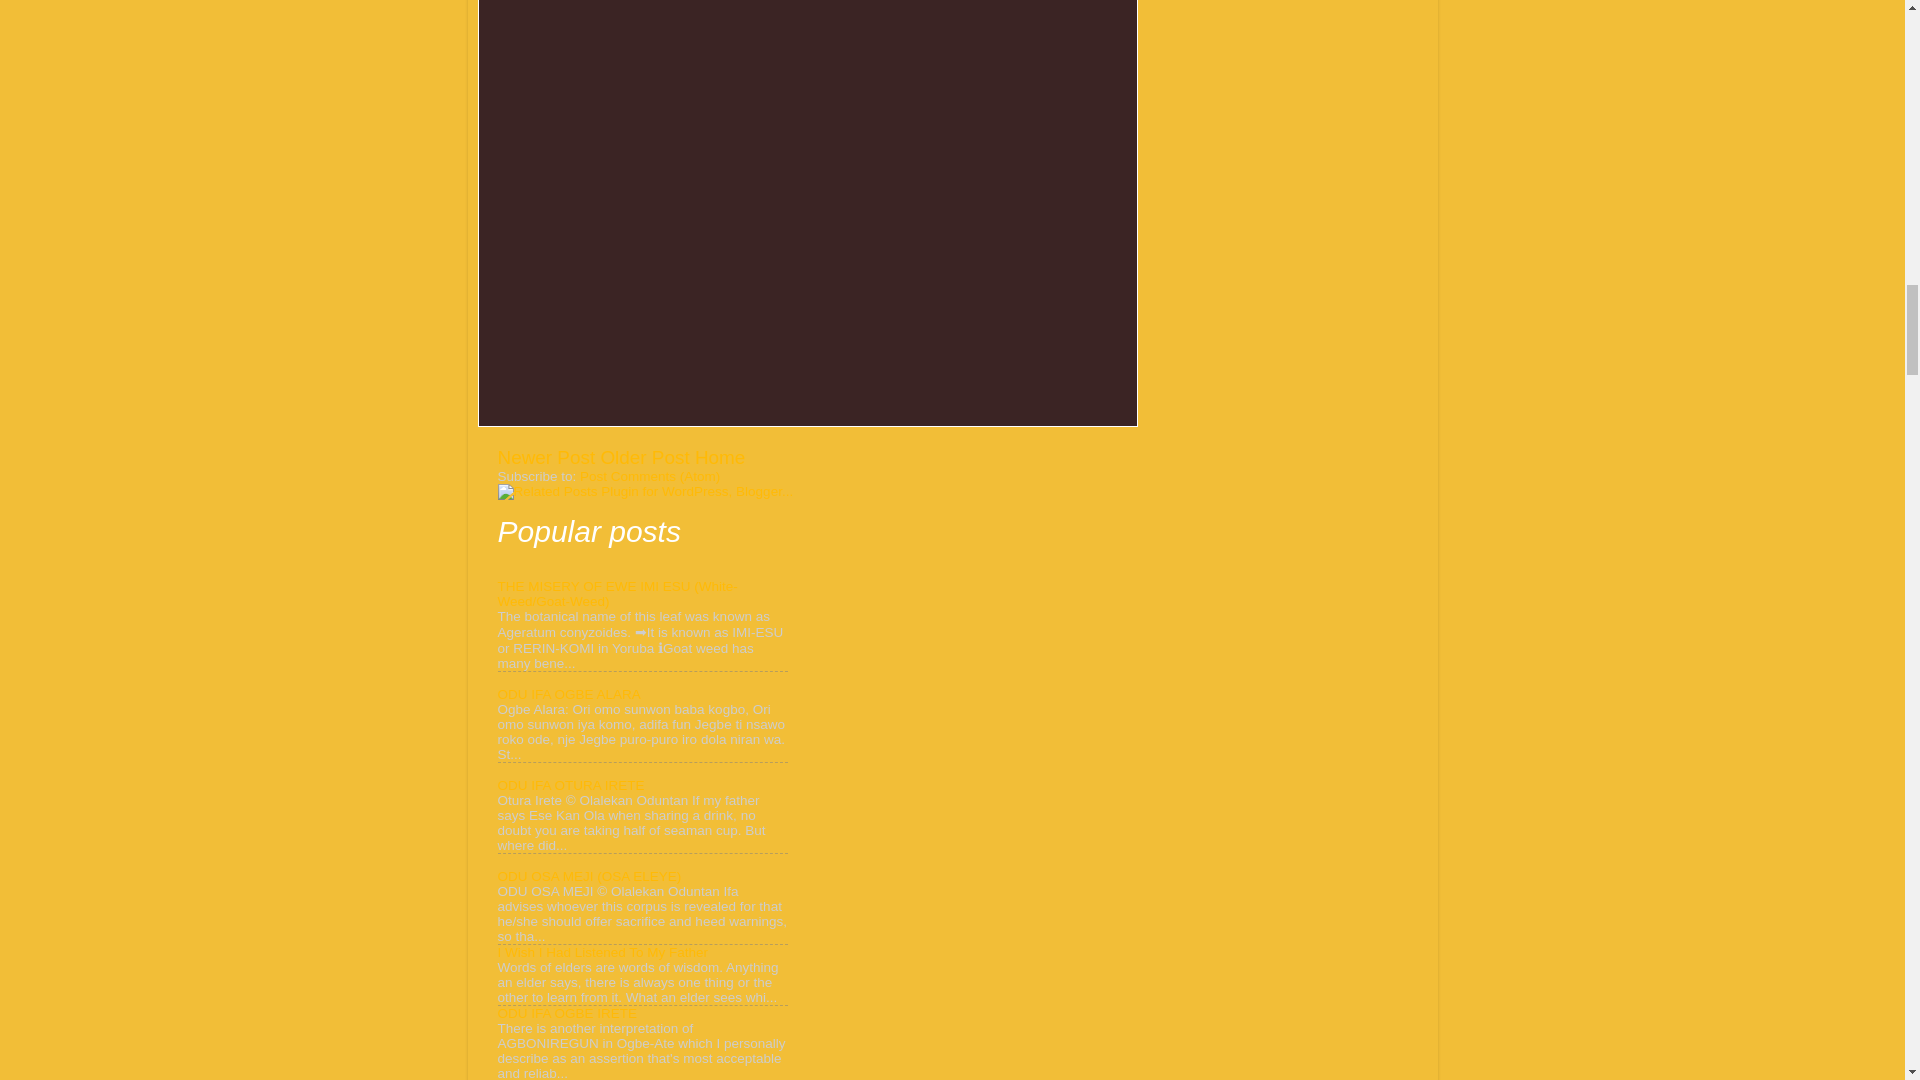 This screenshot has width=1920, height=1080. What do you see at coordinates (571, 784) in the screenshot?
I see `ODU IFA OTURA IRETE` at bounding box center [571, 784].